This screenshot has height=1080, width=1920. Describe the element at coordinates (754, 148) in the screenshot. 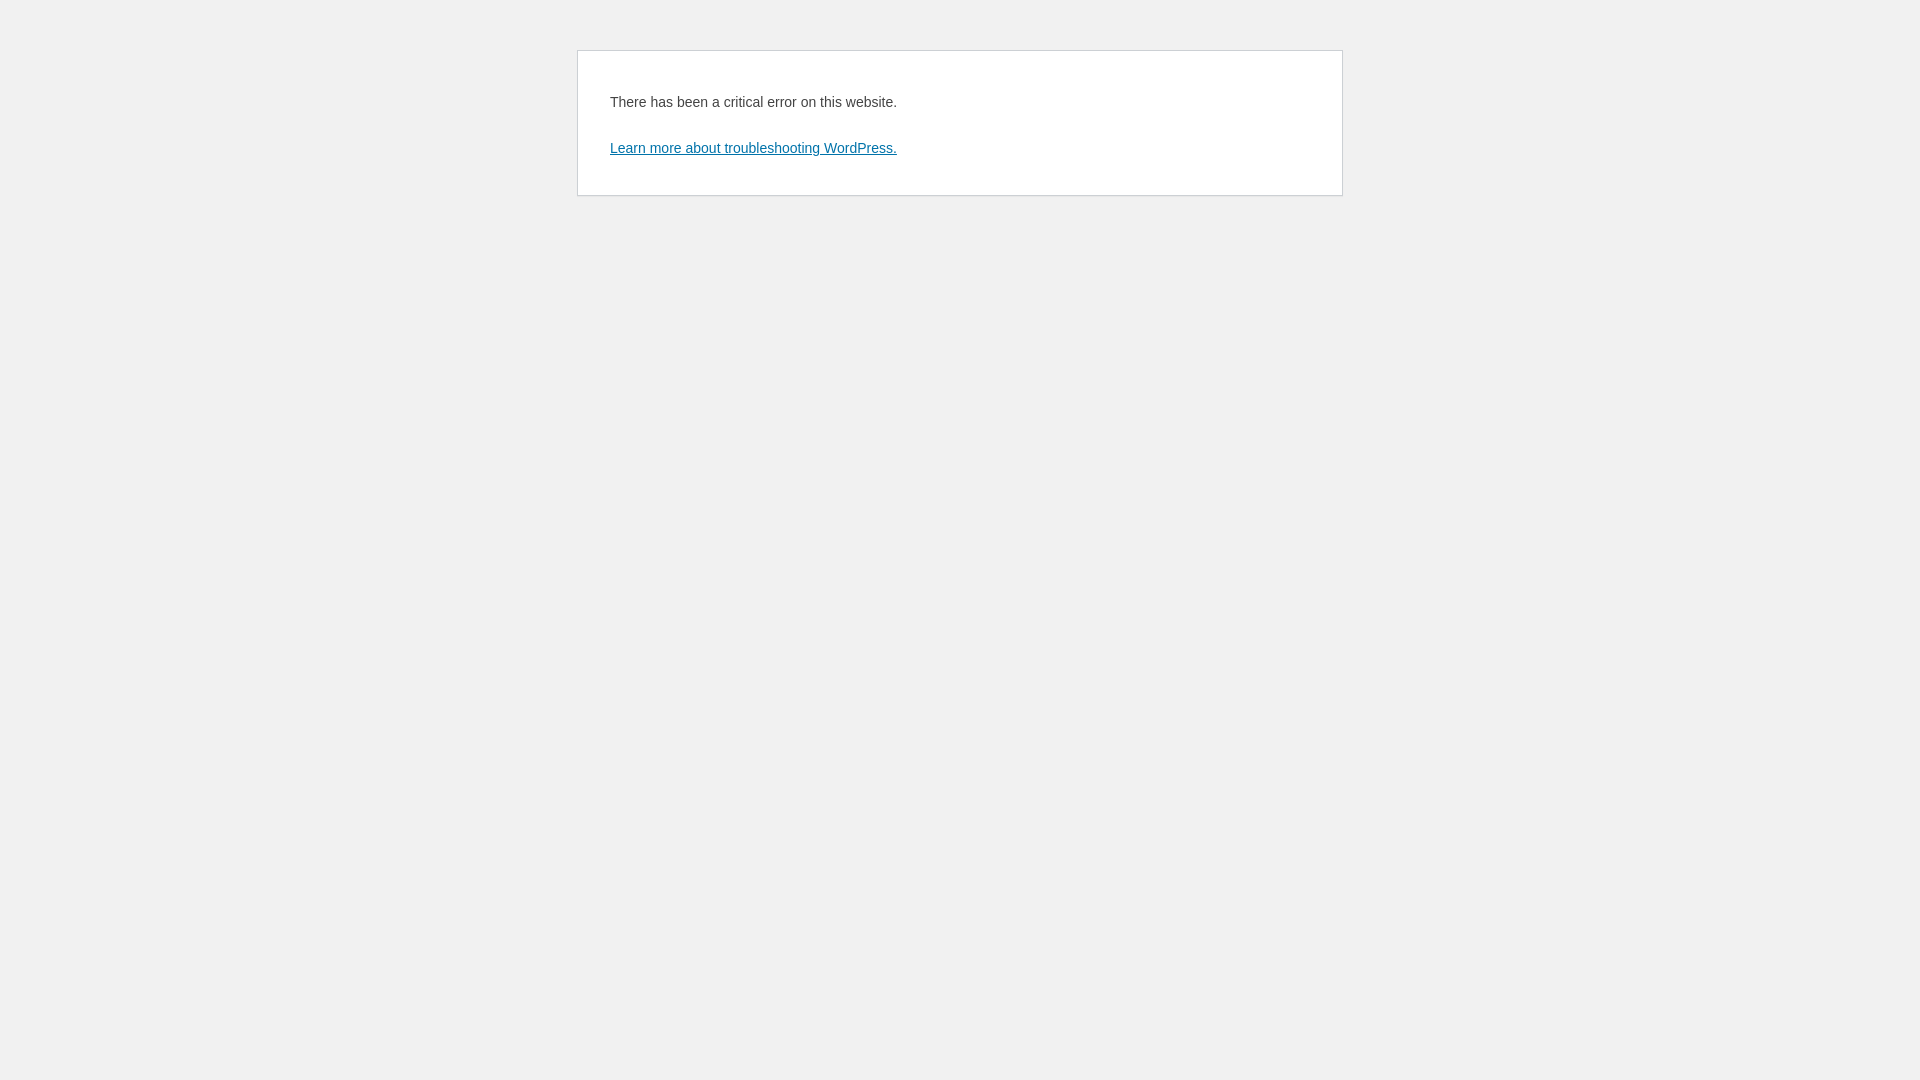

I see `Learn more about troubleshooting WordPress.` at that location.